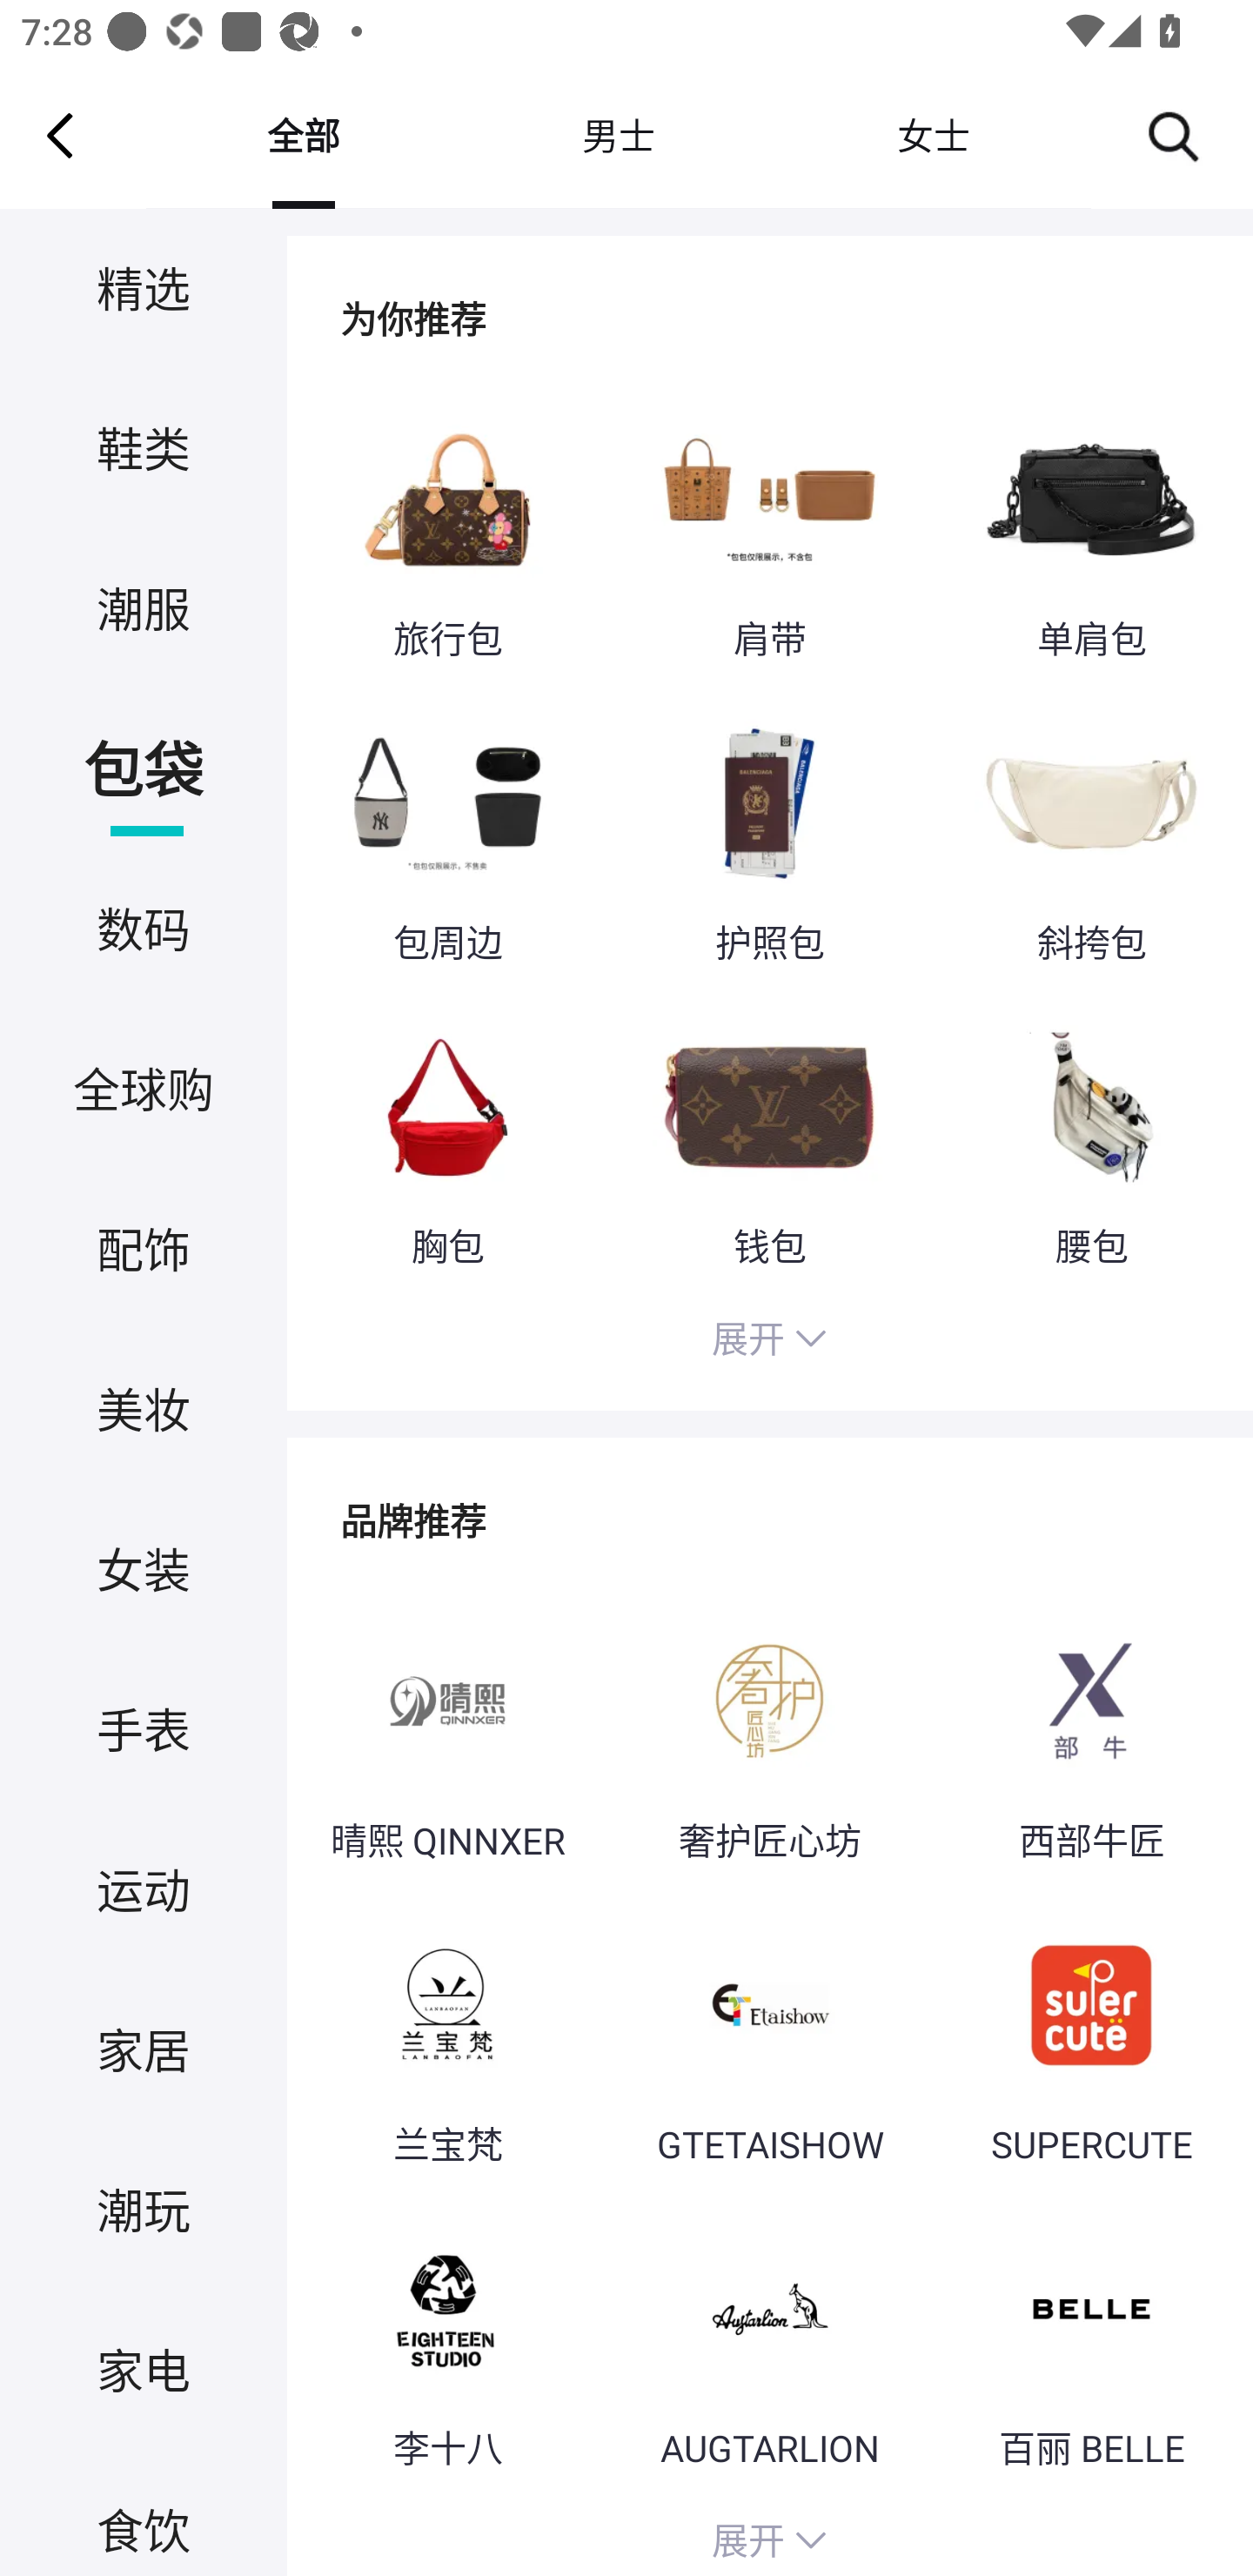 This screenshot has width=1253, height=2576. What do you see at coordinates (60, 135) in the screenshot?
I see `Navigate up` at bounding box center [60, 135].